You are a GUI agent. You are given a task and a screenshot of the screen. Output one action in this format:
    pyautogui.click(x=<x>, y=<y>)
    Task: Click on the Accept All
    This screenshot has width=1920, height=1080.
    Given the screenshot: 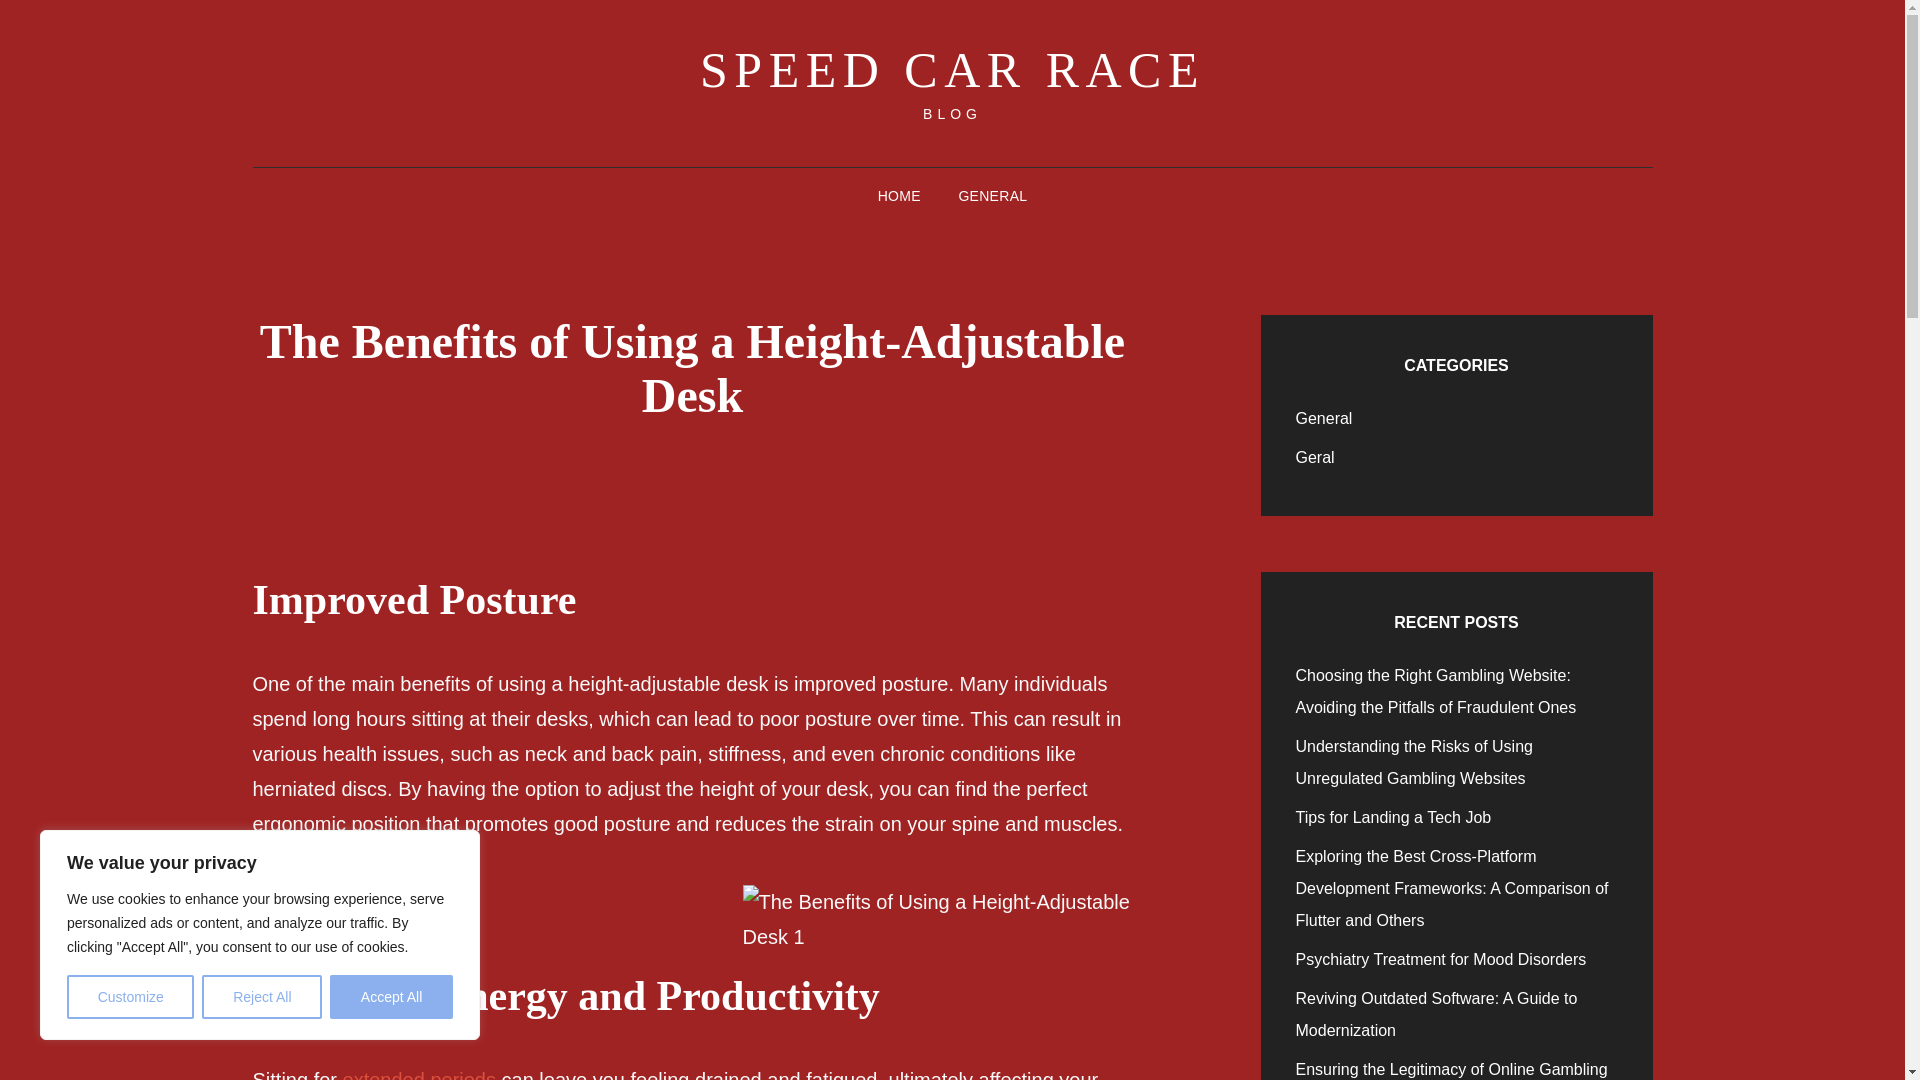 What is the action you would take?
    pyautogui.click(x=392, y=997)
    